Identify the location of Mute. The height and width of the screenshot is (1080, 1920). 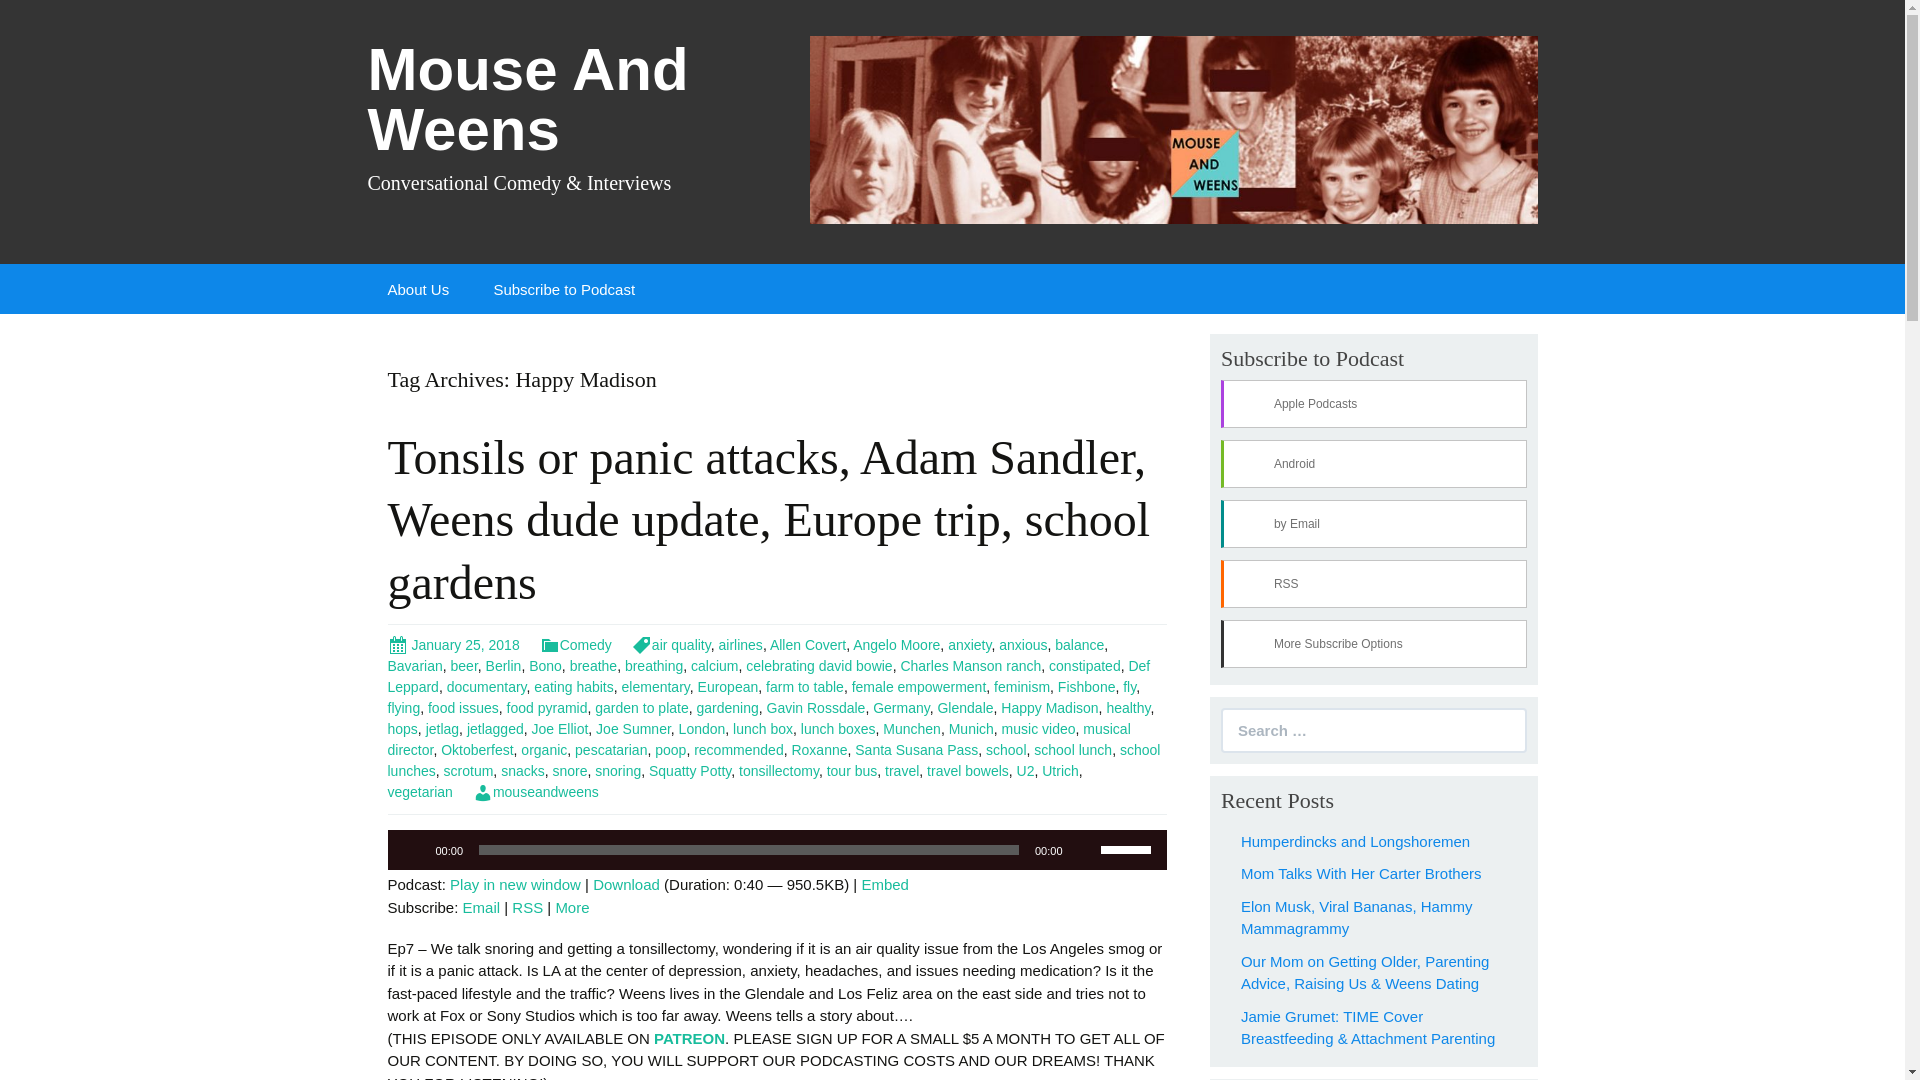
(1084, 850).